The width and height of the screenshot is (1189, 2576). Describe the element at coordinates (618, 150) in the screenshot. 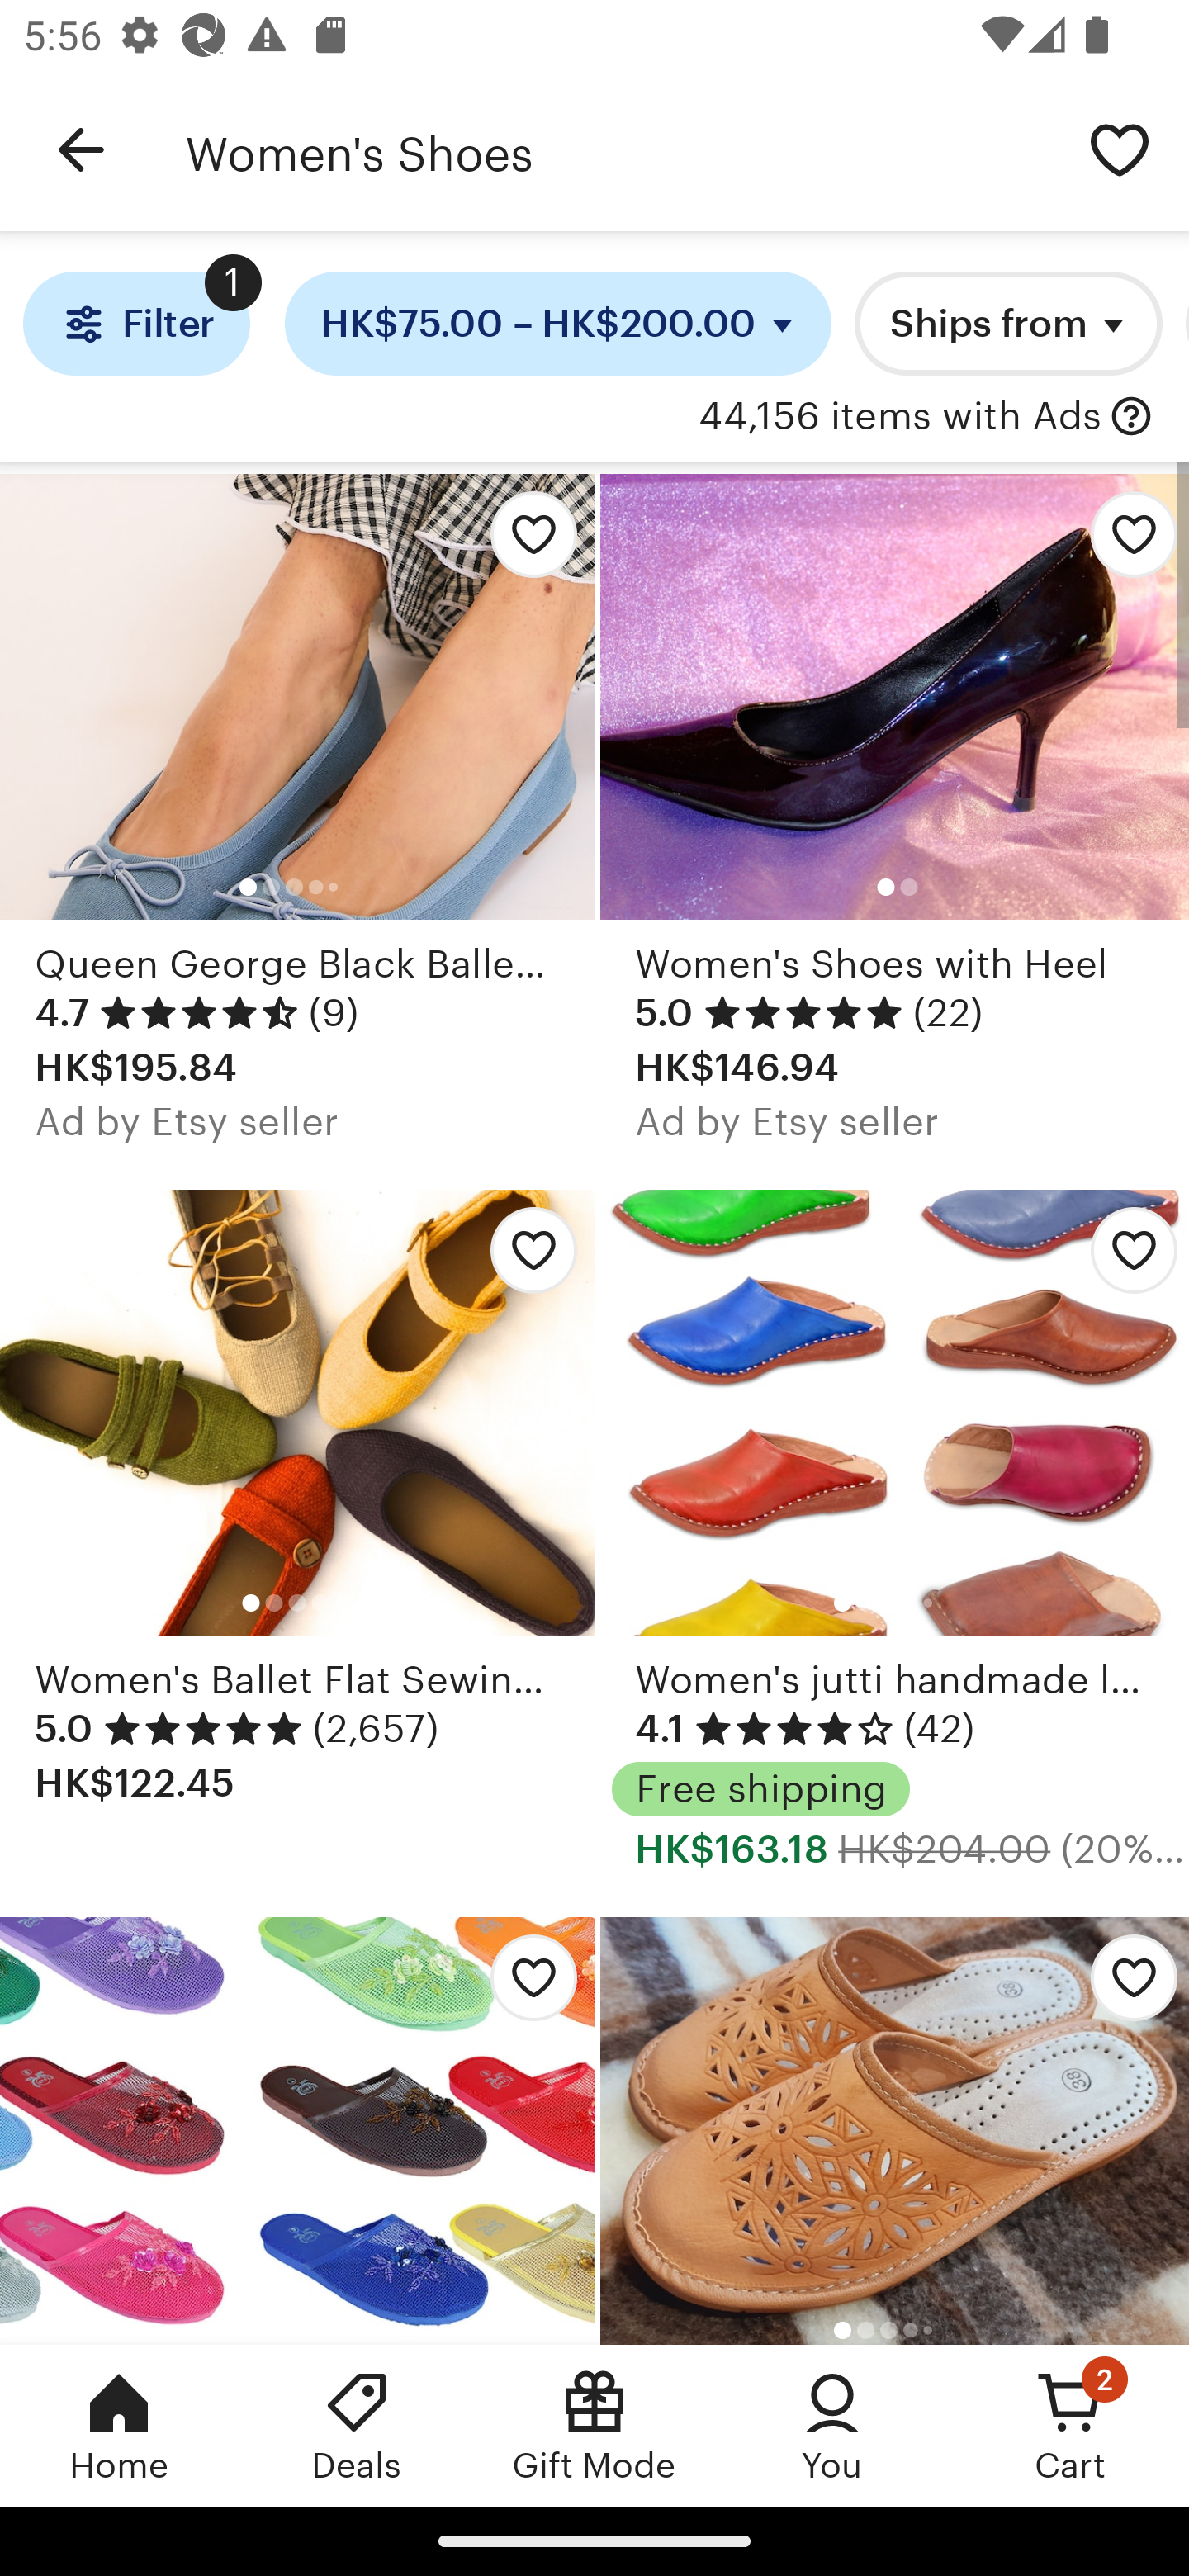

I see `Women's Shoes` at that location.